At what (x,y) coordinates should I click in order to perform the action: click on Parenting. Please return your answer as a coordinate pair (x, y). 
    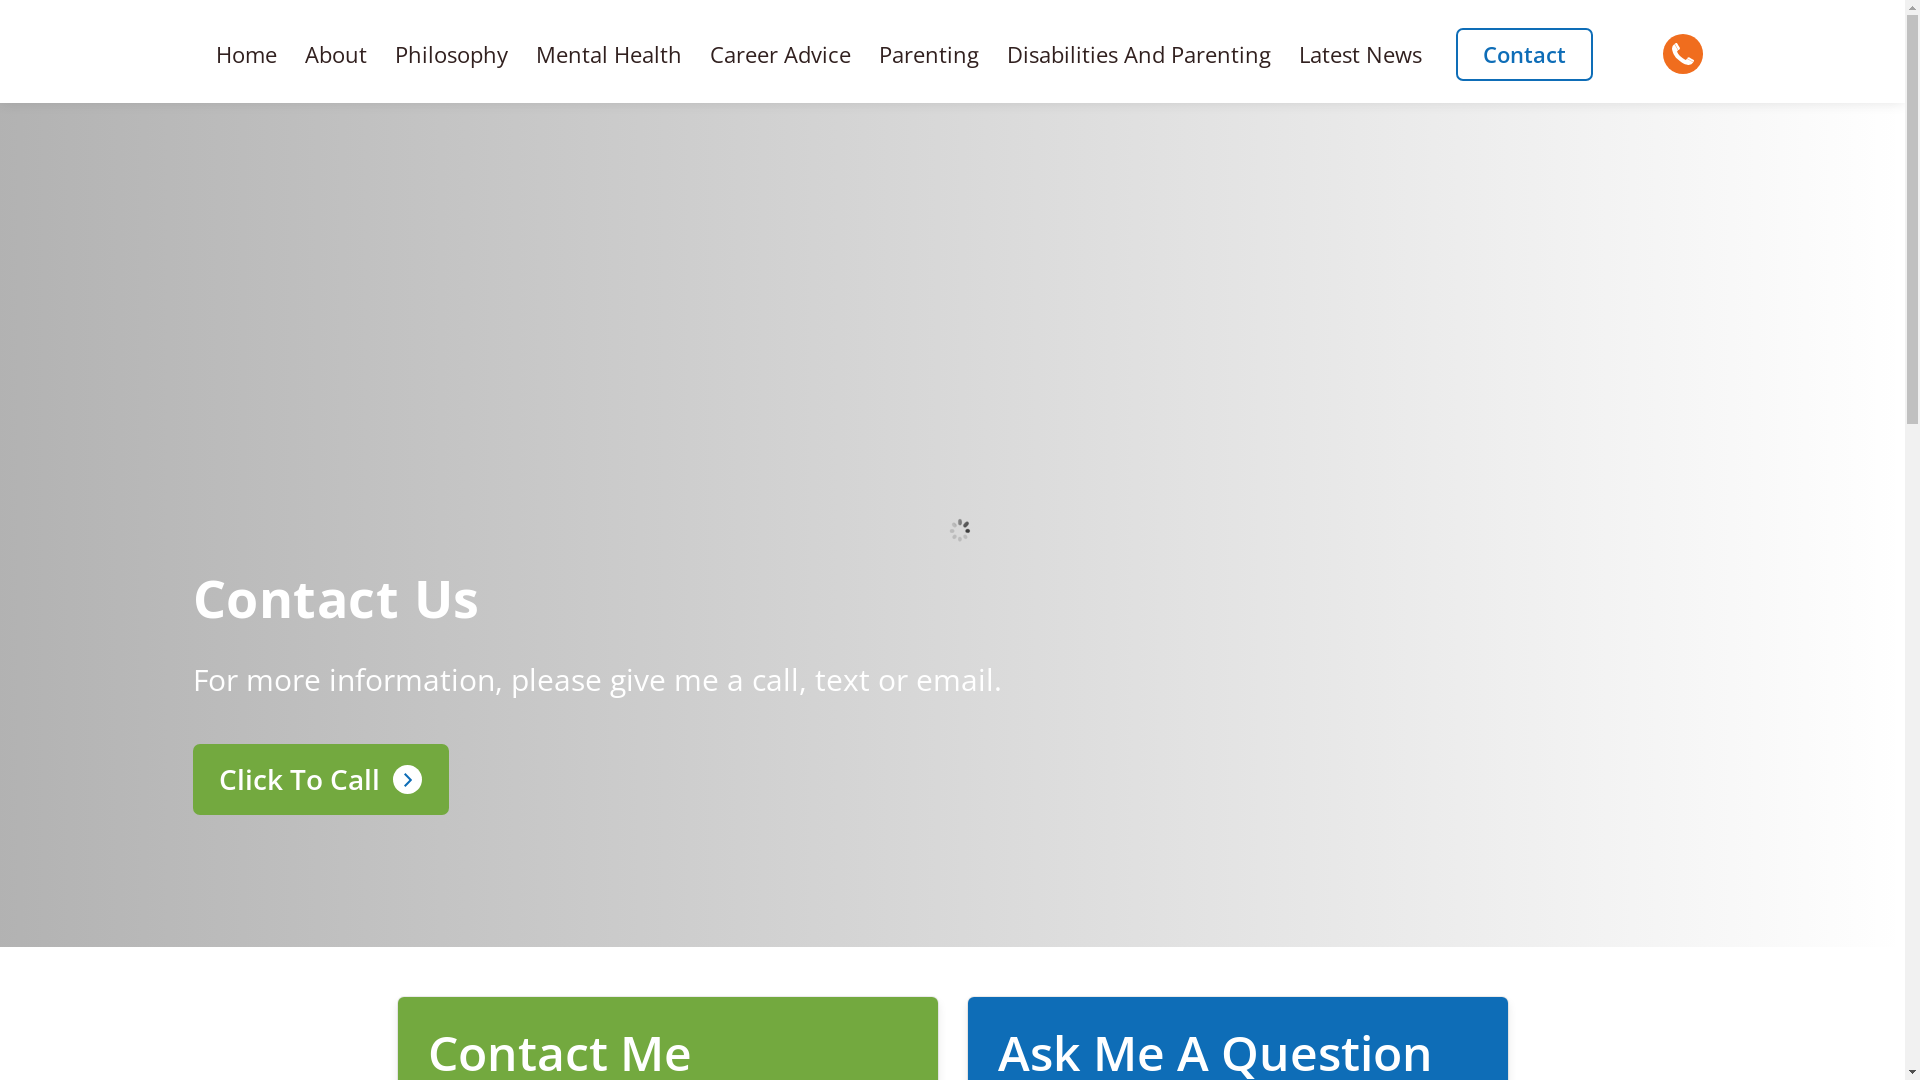
    Looking at the image, I should click on (929, 54).